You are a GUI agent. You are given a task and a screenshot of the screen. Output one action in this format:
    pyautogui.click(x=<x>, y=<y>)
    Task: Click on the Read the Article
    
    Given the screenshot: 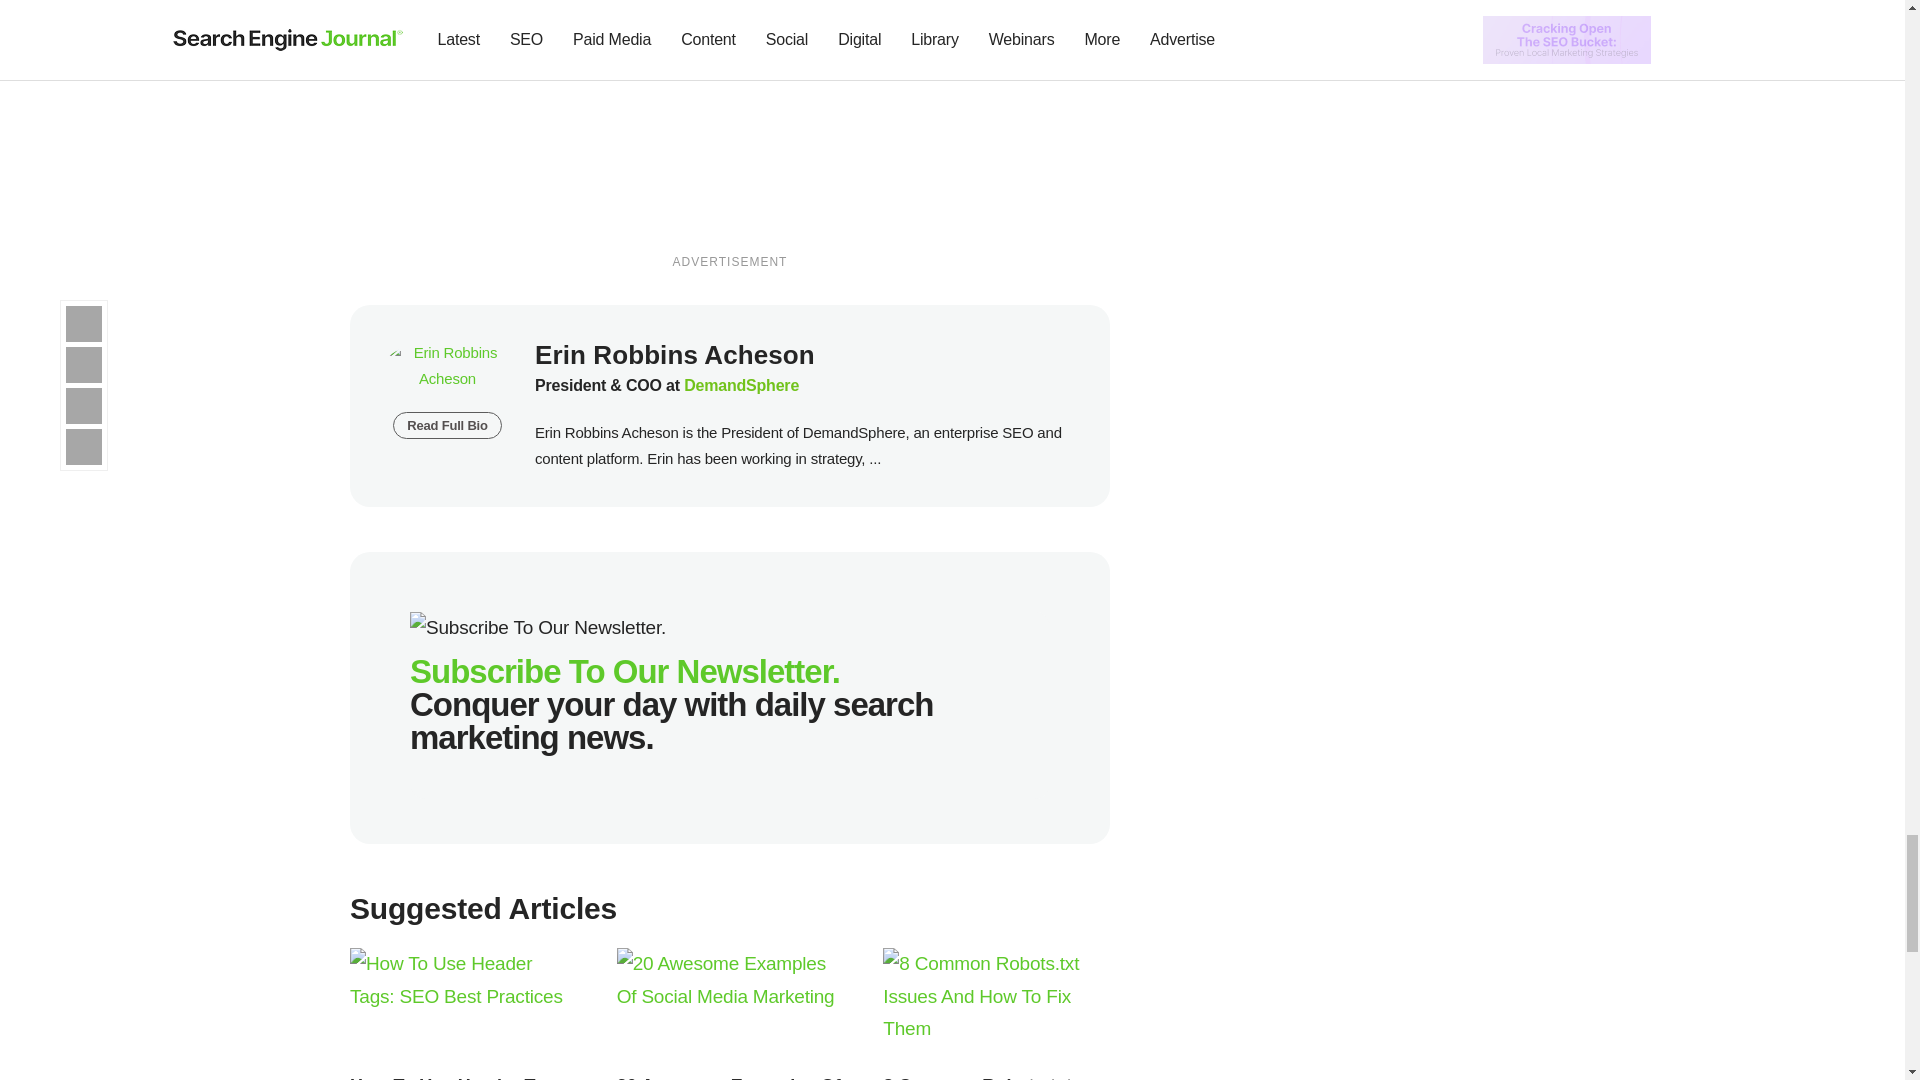 What is the action you would take?
    pyautogui.click(x=730, y=1006)
    